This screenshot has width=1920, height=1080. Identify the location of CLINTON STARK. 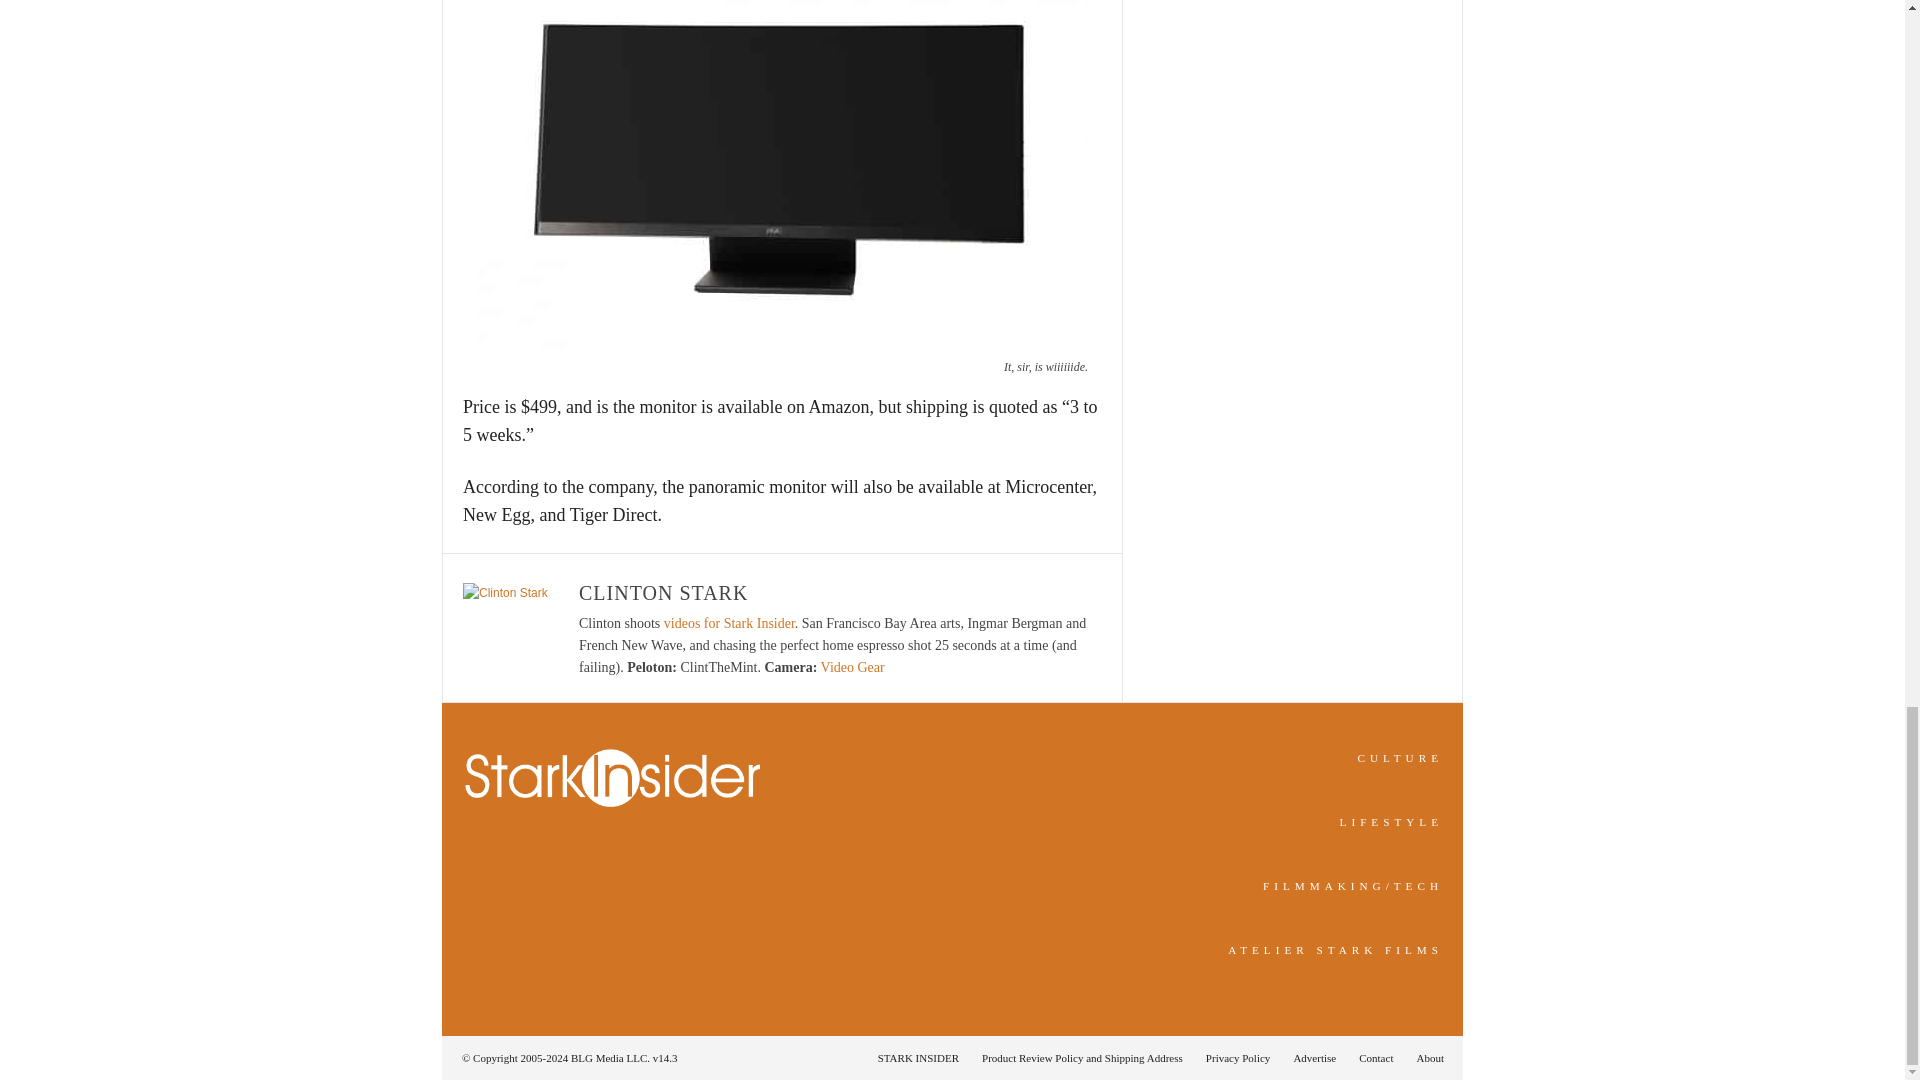
(664, 592).